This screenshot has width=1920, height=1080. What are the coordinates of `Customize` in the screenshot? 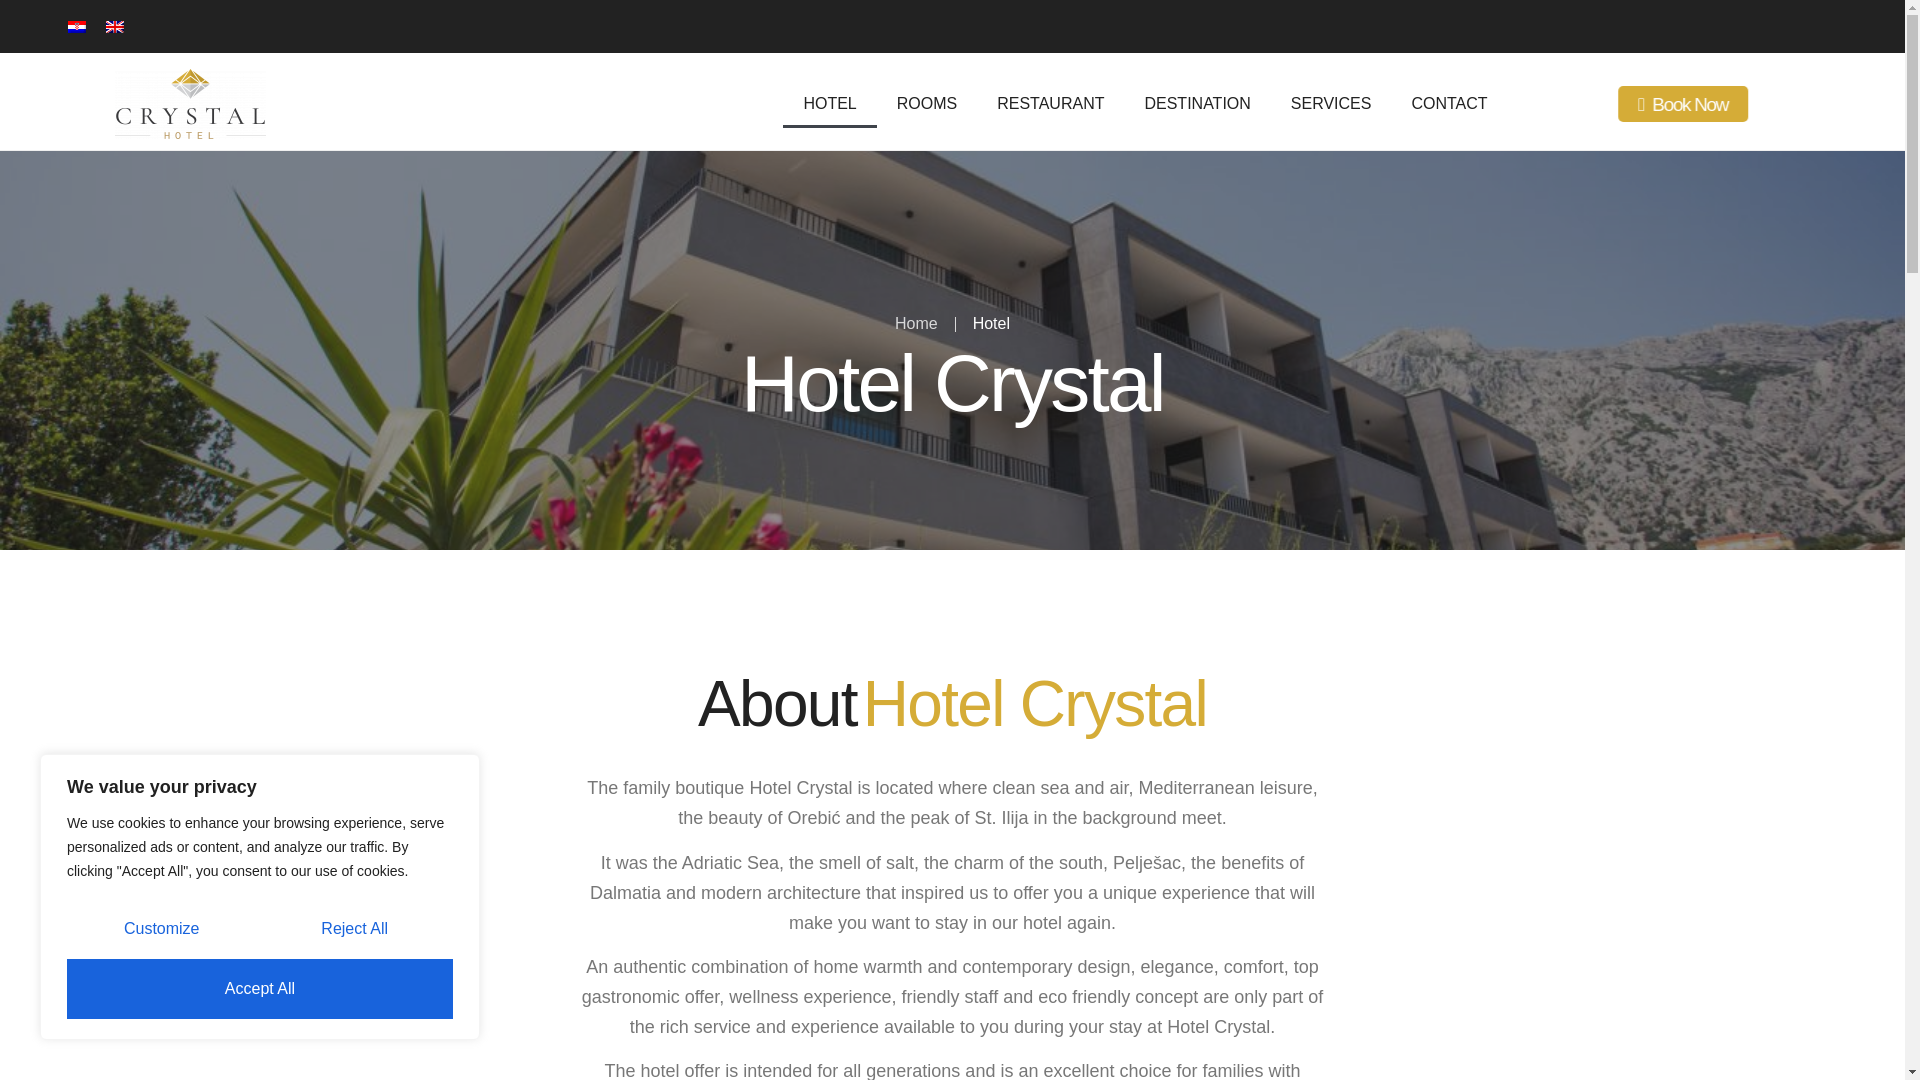 It's located at (161, 928).